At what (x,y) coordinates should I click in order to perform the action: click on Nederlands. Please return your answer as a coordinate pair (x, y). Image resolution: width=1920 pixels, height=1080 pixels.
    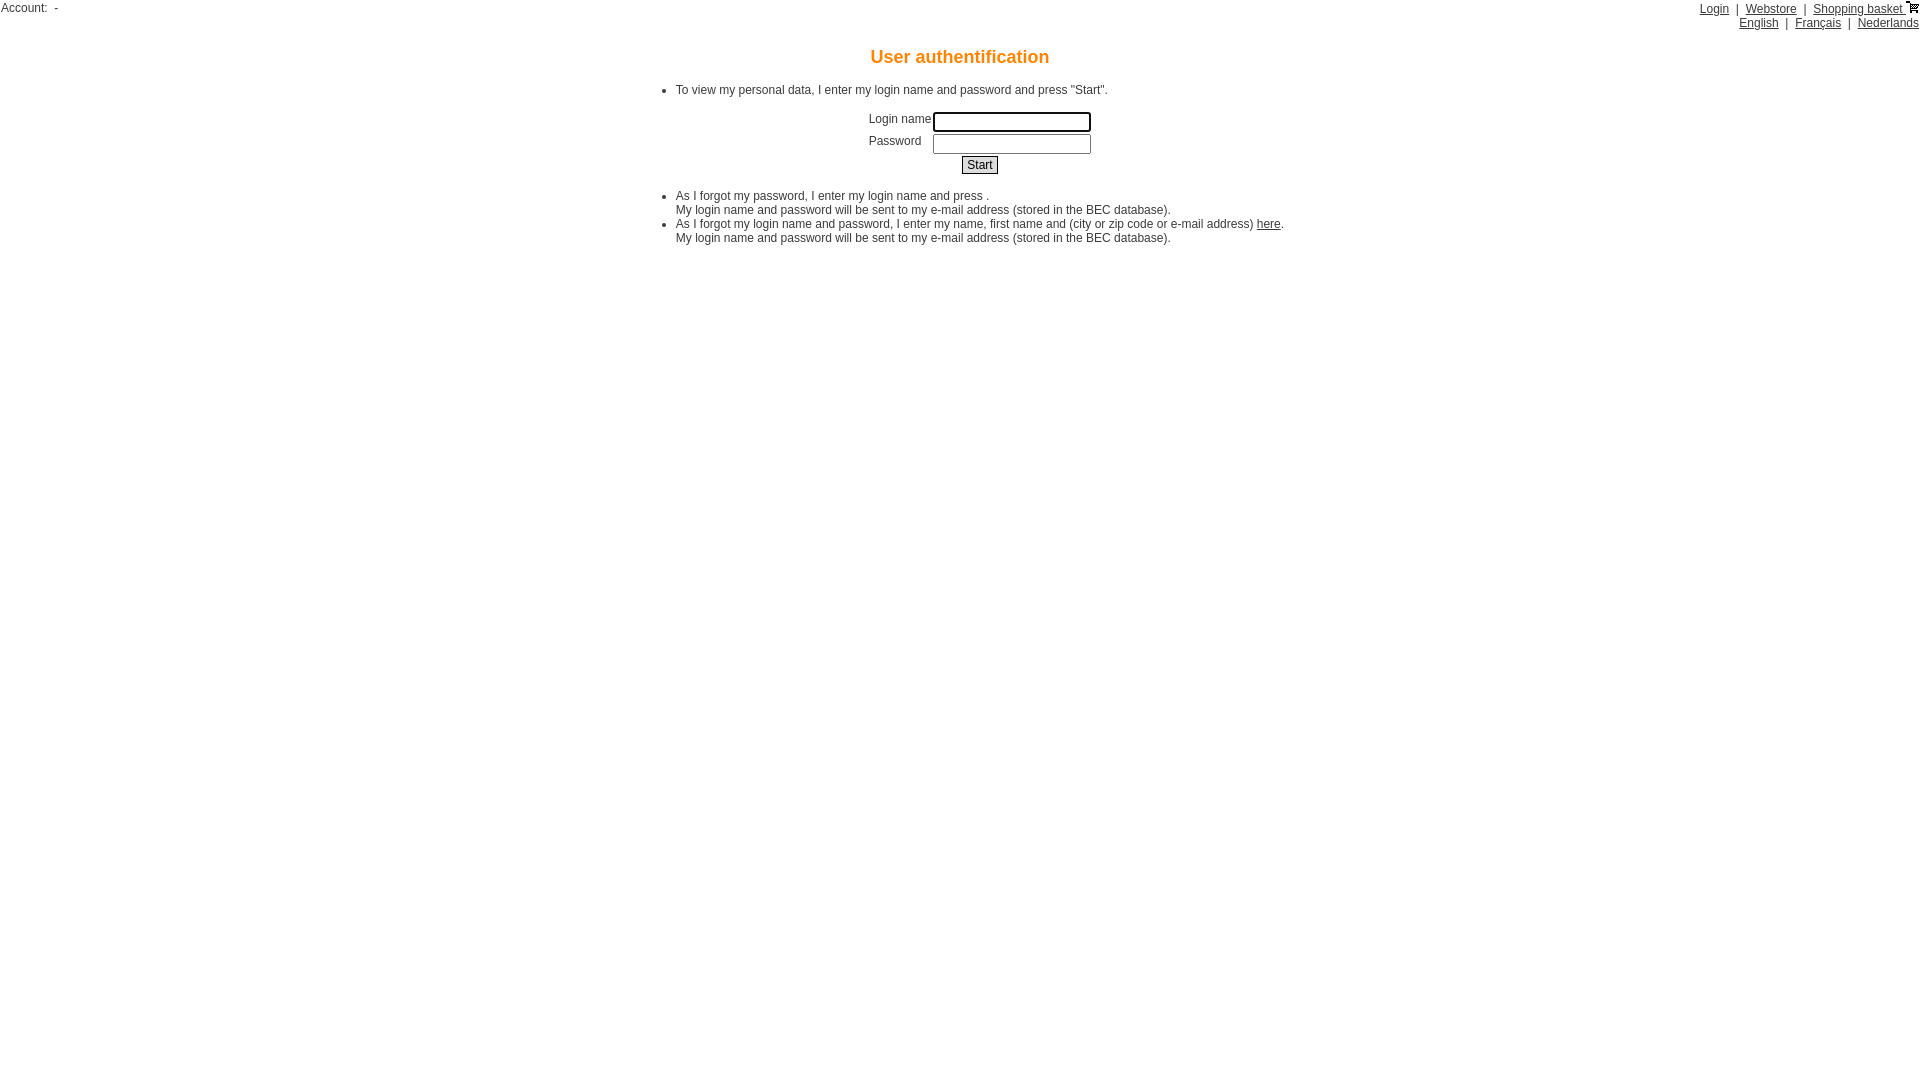
    Looking at the image, I should click on (1888, 23).